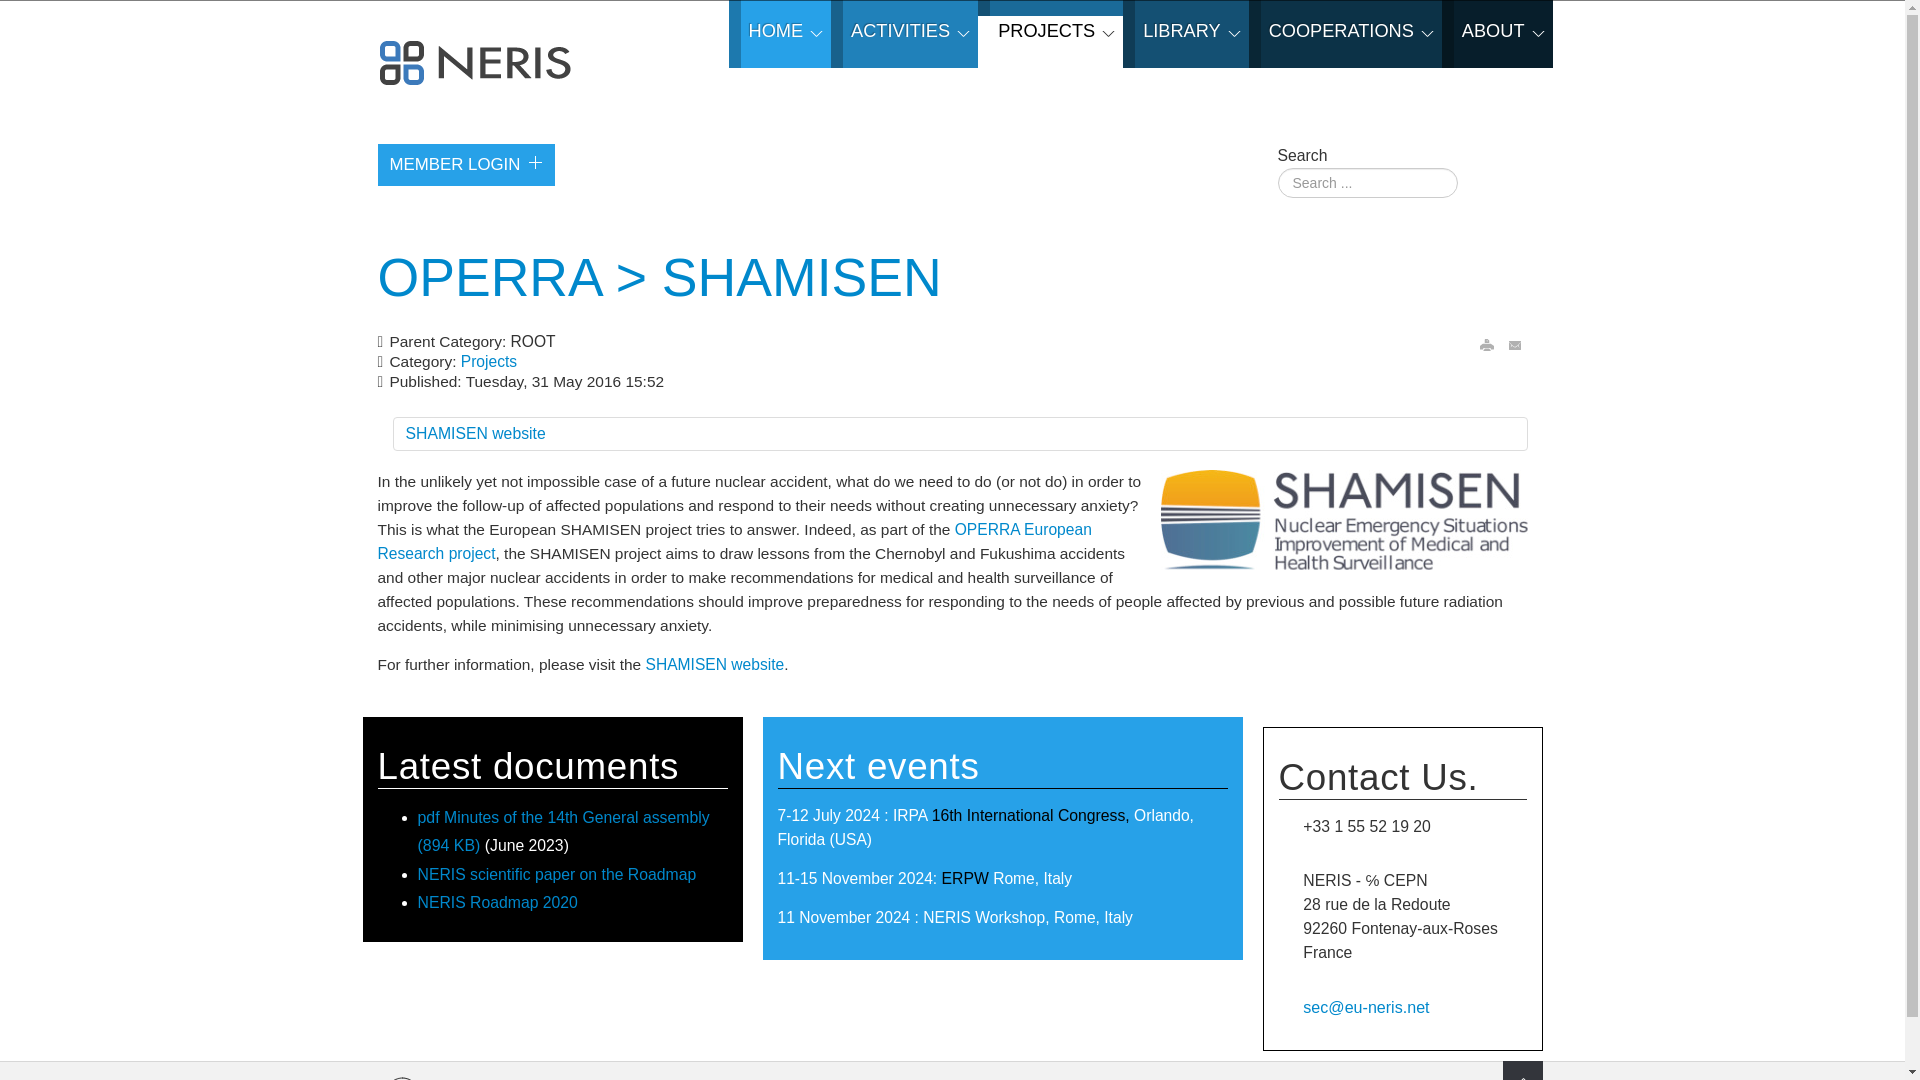 The image size is (1920, 1080). Describe the element at coordinates (735, 540) in the screenshot. I see `OPERRA European Research project` at that location.